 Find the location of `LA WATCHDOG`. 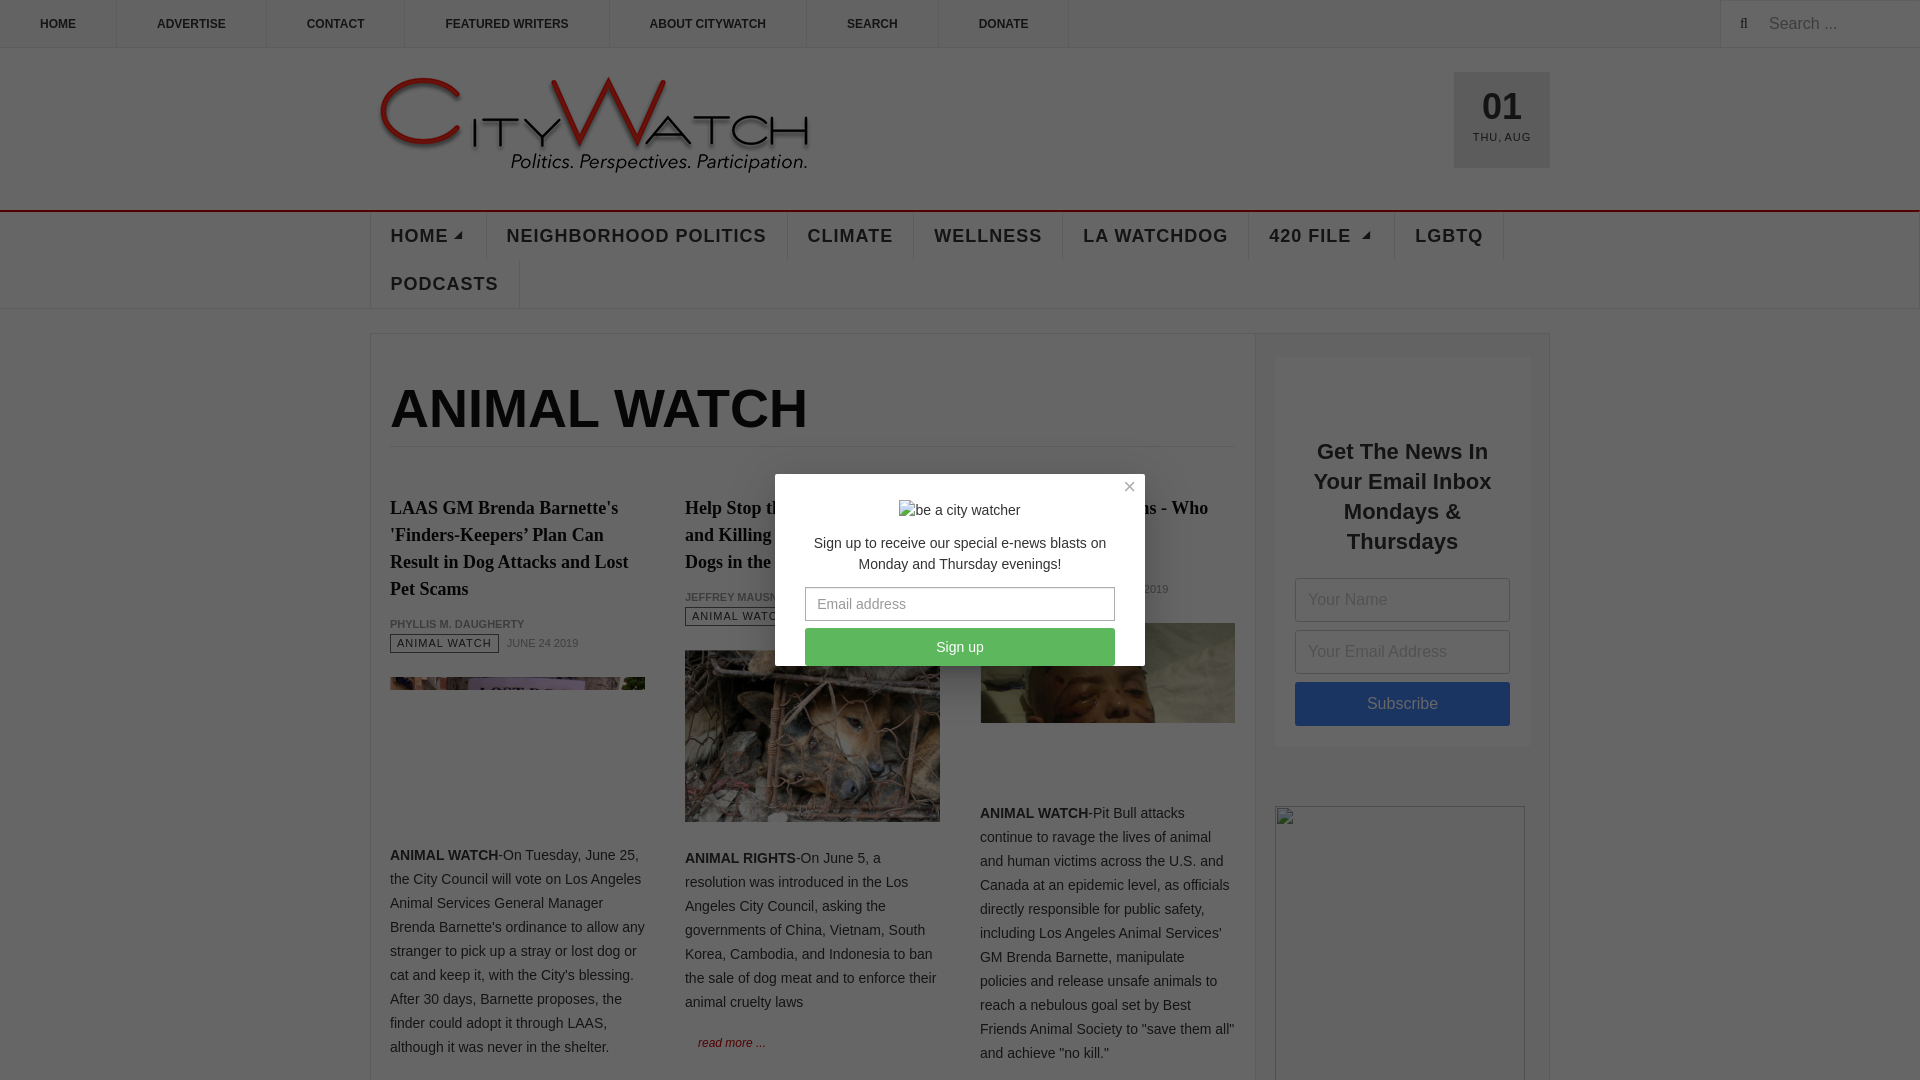

LA WATCHDOG is located at coordinates (1156, 236).